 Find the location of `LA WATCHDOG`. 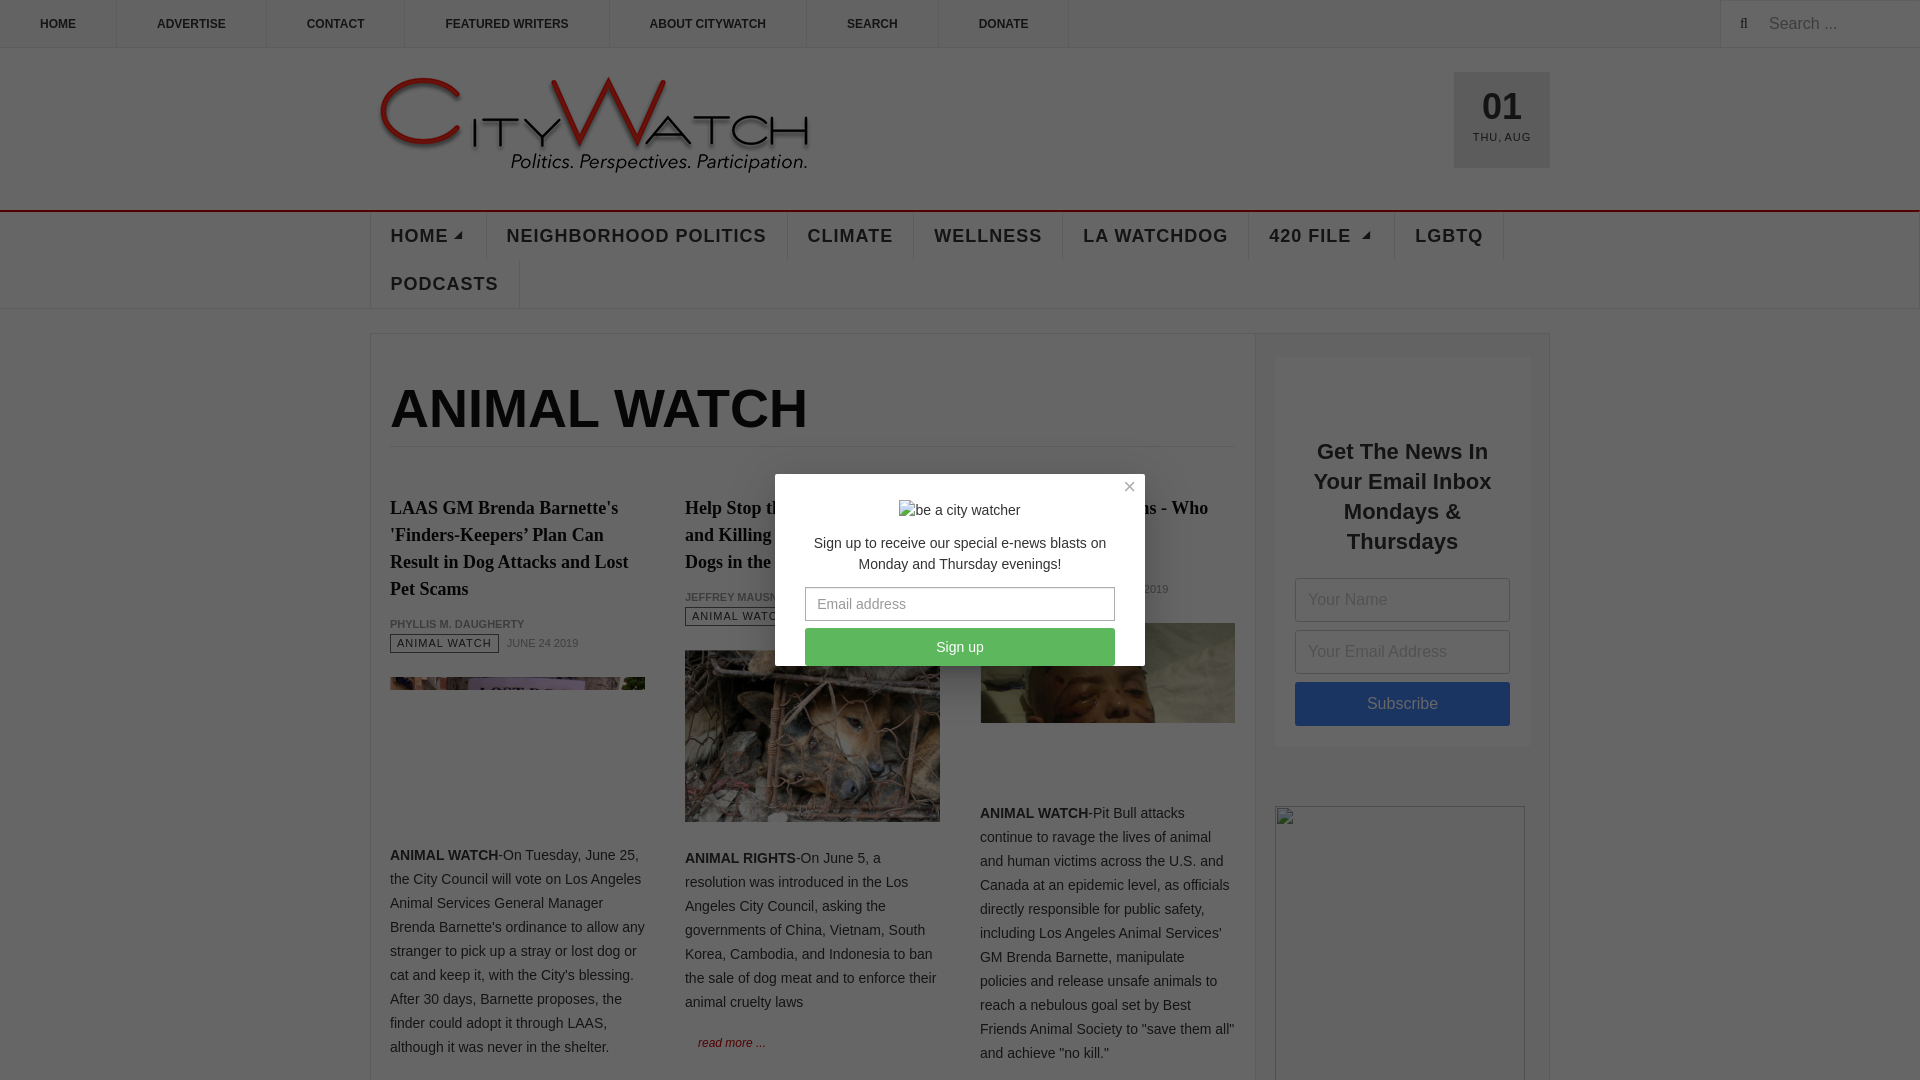

LA WATCHDOG is located at coordinates (1156, 236).